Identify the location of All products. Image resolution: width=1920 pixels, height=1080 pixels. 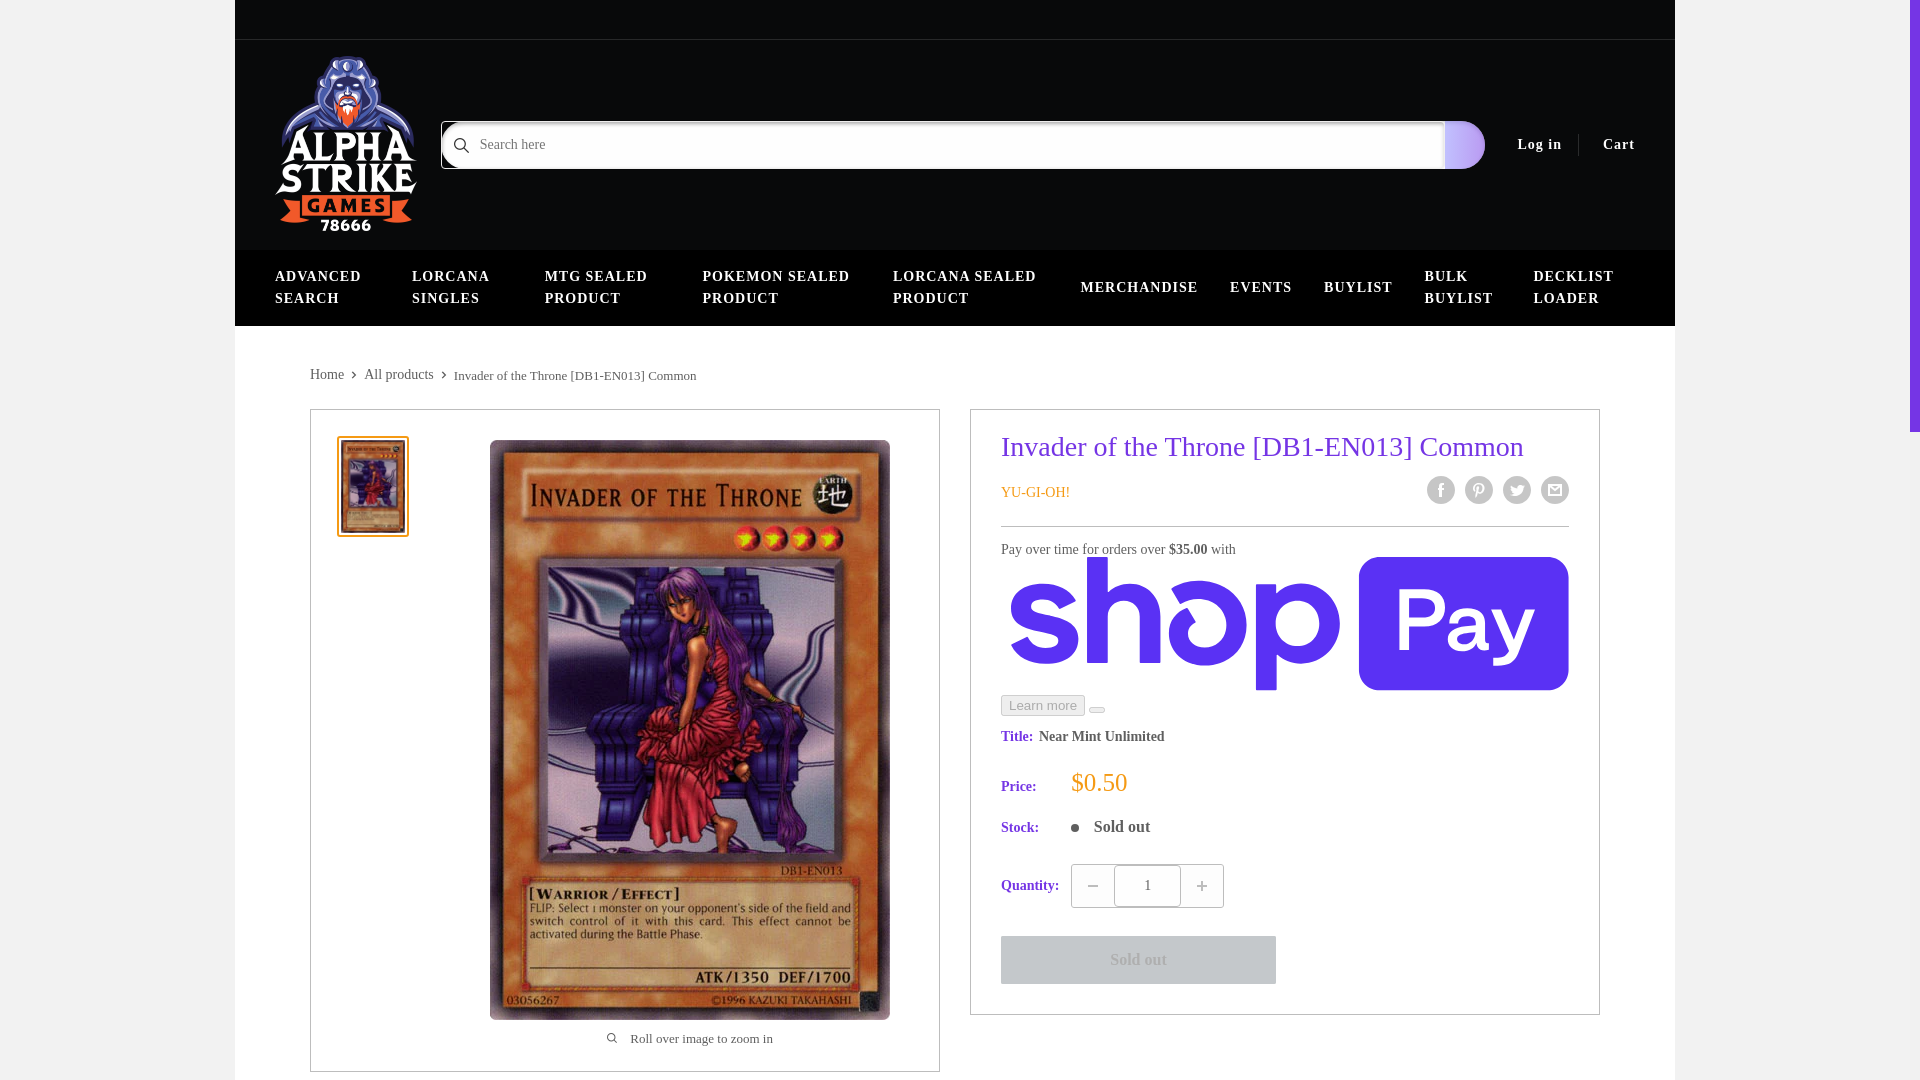
(398, 374).